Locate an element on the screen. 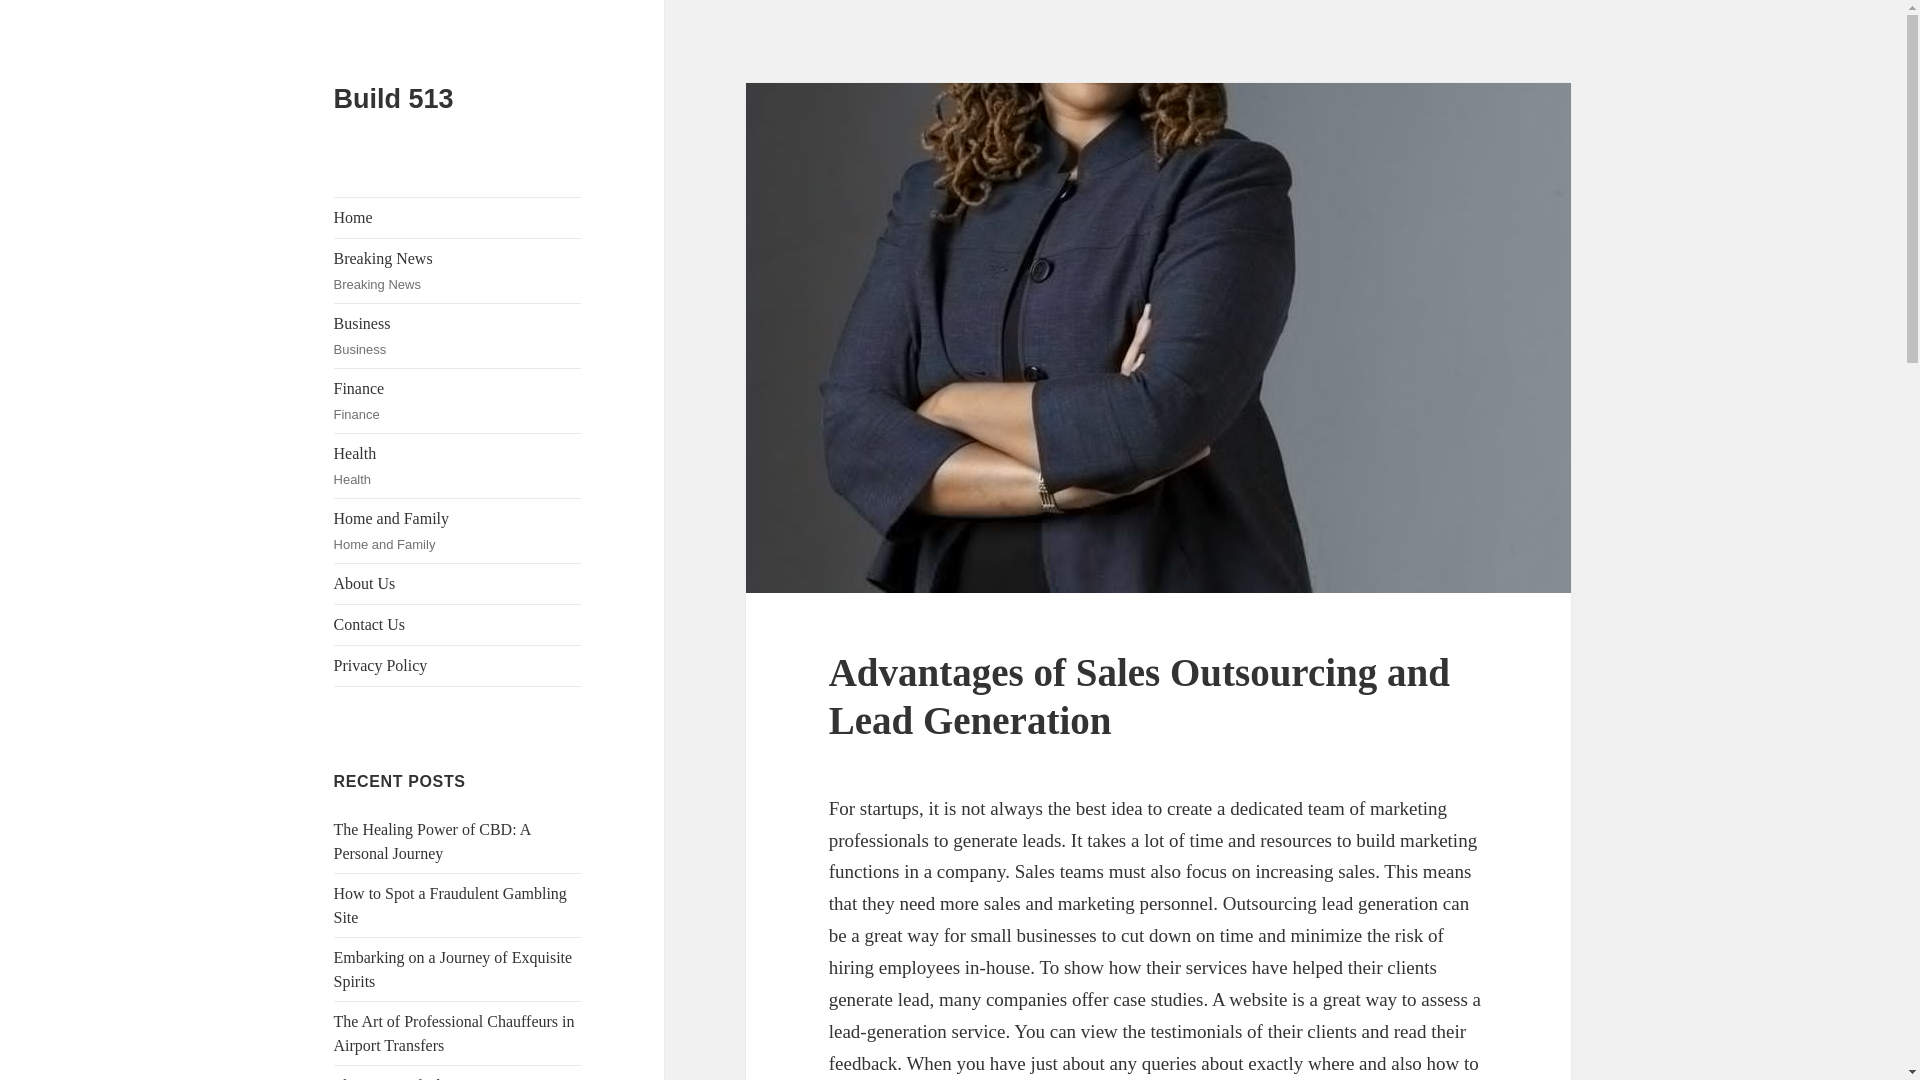  How to Spot a Fraudulent Gambling Site is located at coordinates (453, 970).